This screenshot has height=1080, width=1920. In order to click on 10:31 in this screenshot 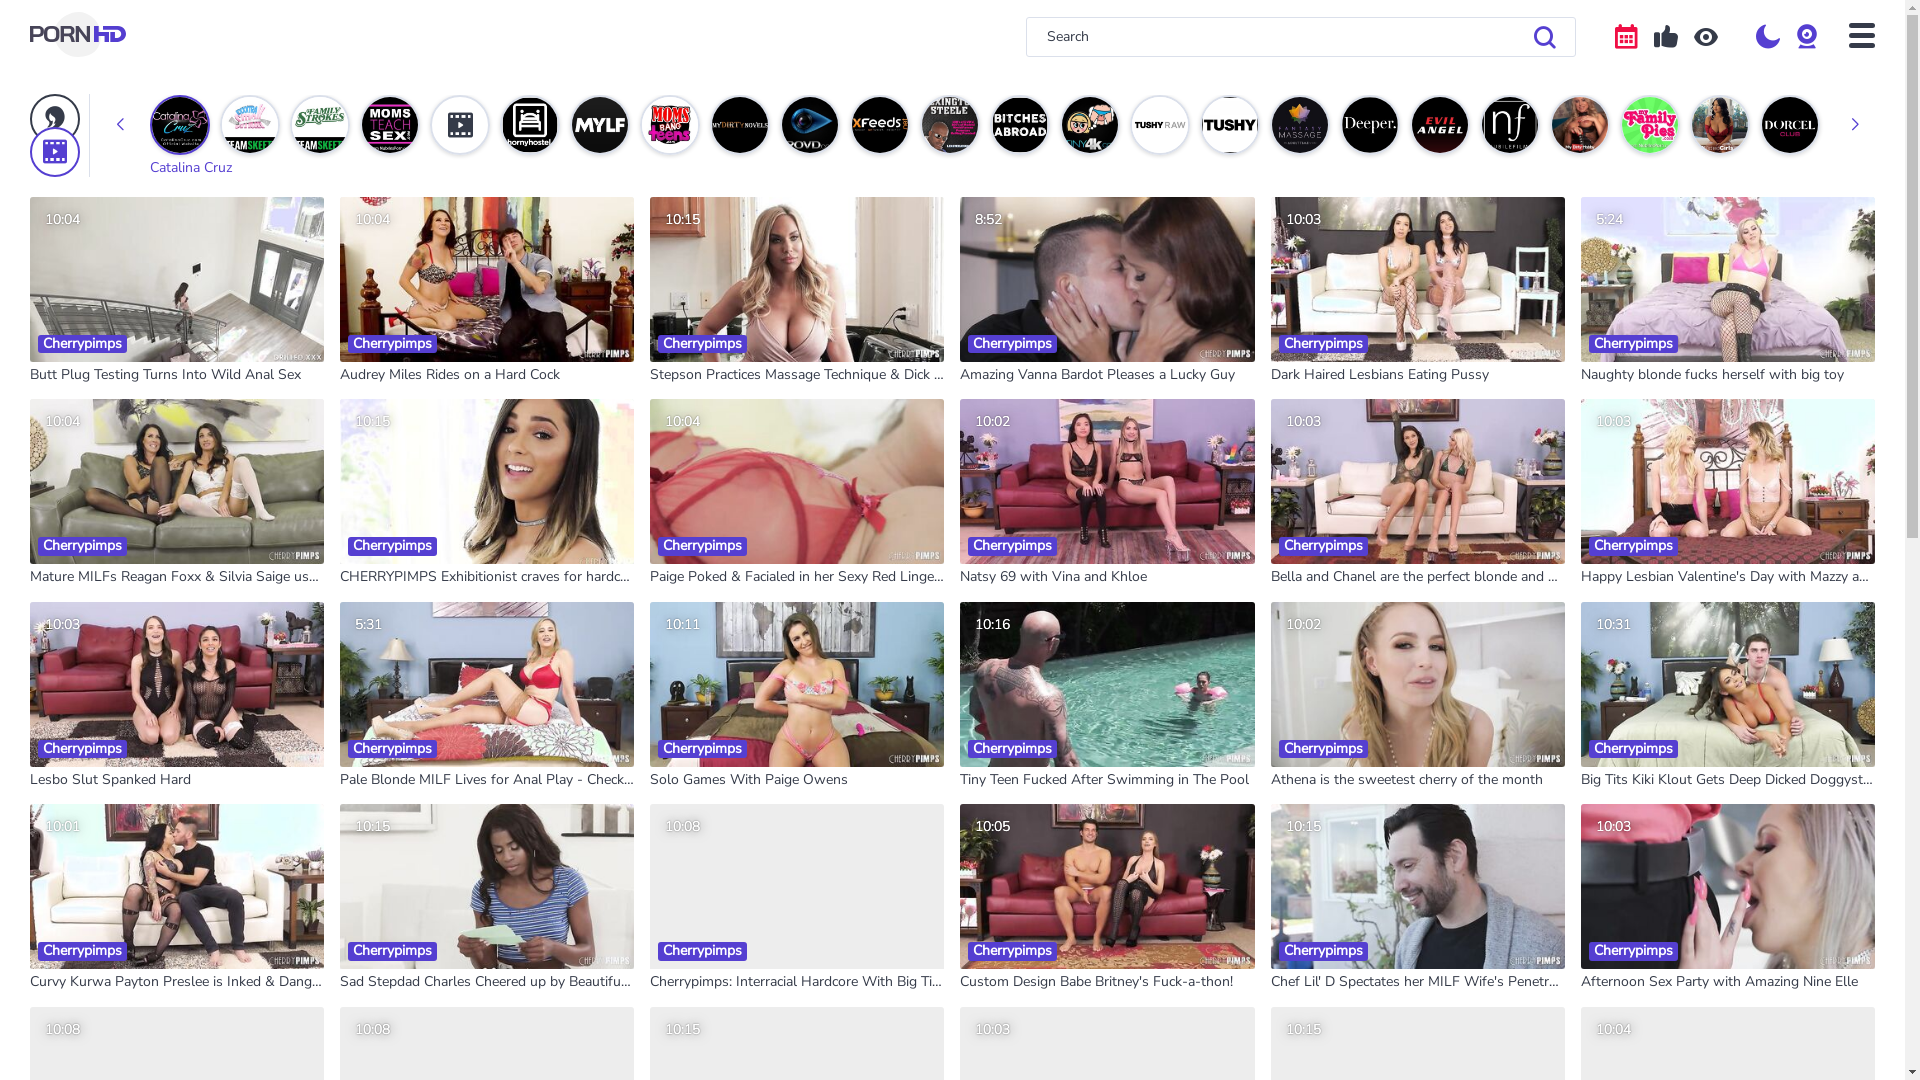, I will do `click(1728, 684)`.